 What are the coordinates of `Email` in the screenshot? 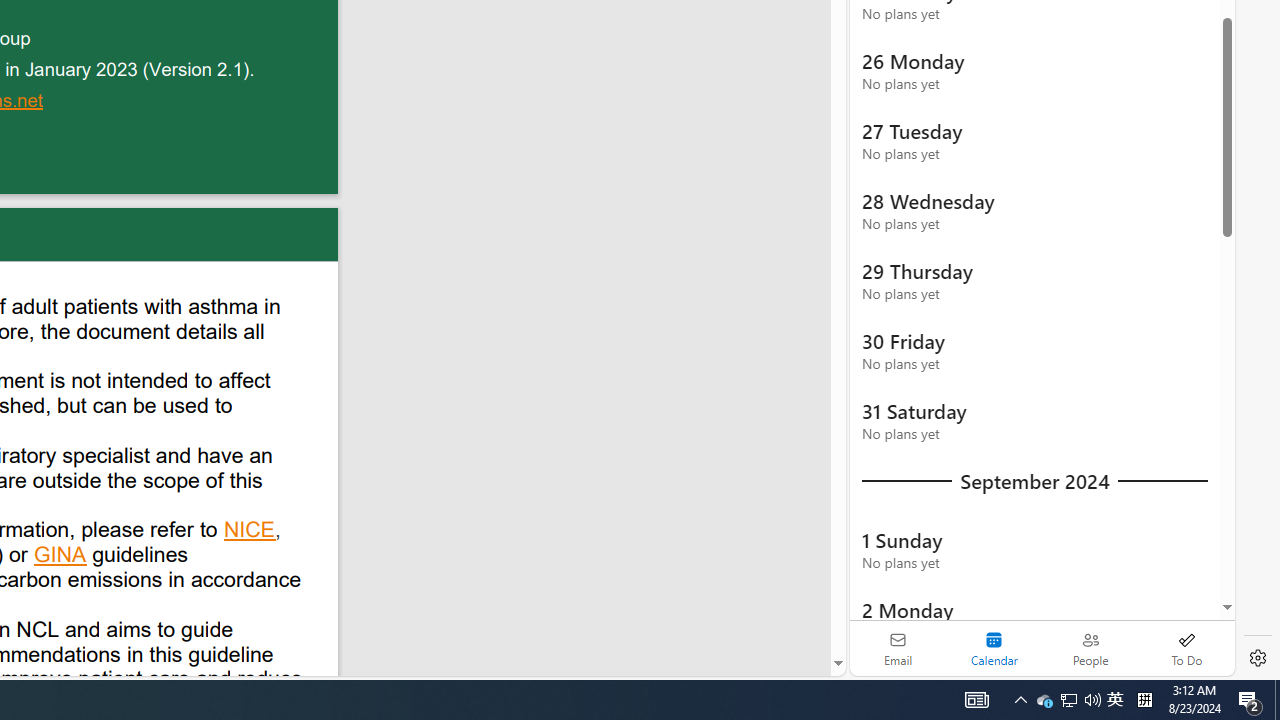 It's located at (898, 648).